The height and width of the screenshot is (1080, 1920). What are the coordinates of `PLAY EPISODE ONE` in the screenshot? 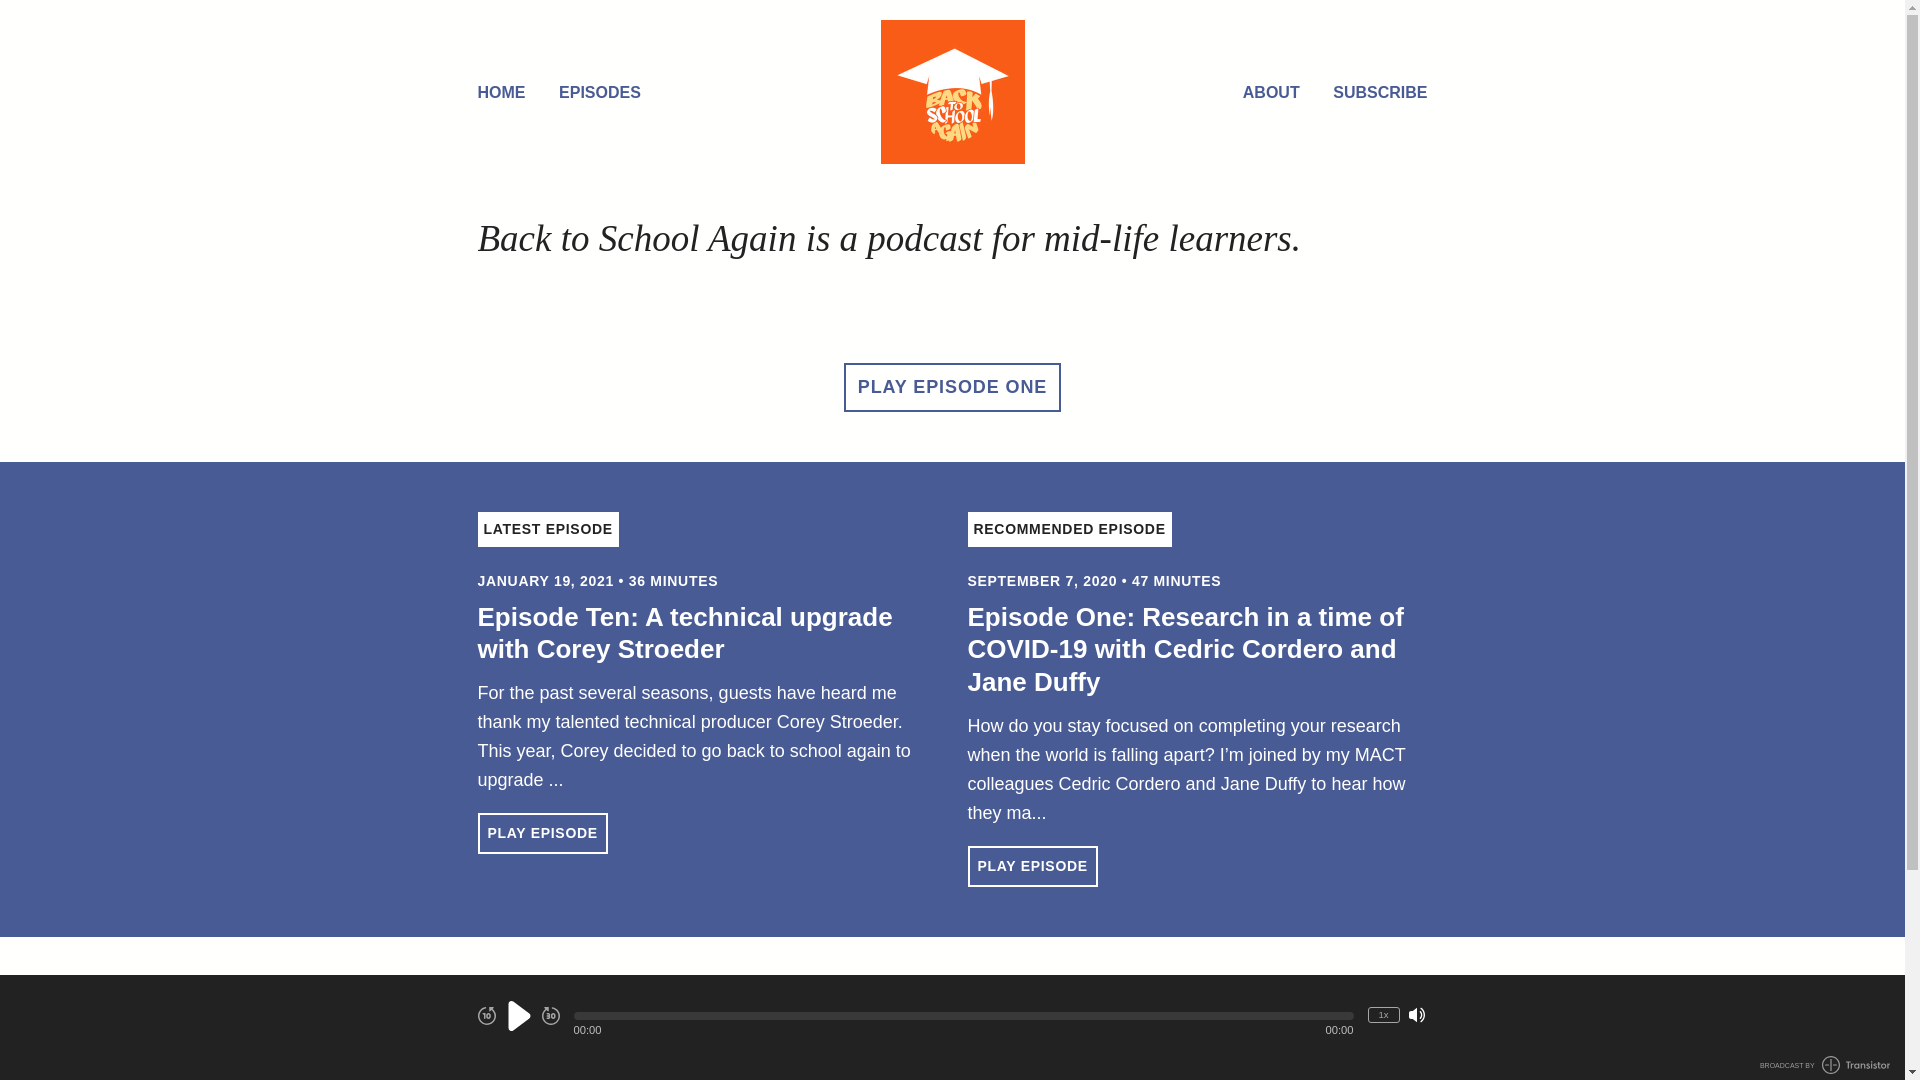 It's located at (952, 388).